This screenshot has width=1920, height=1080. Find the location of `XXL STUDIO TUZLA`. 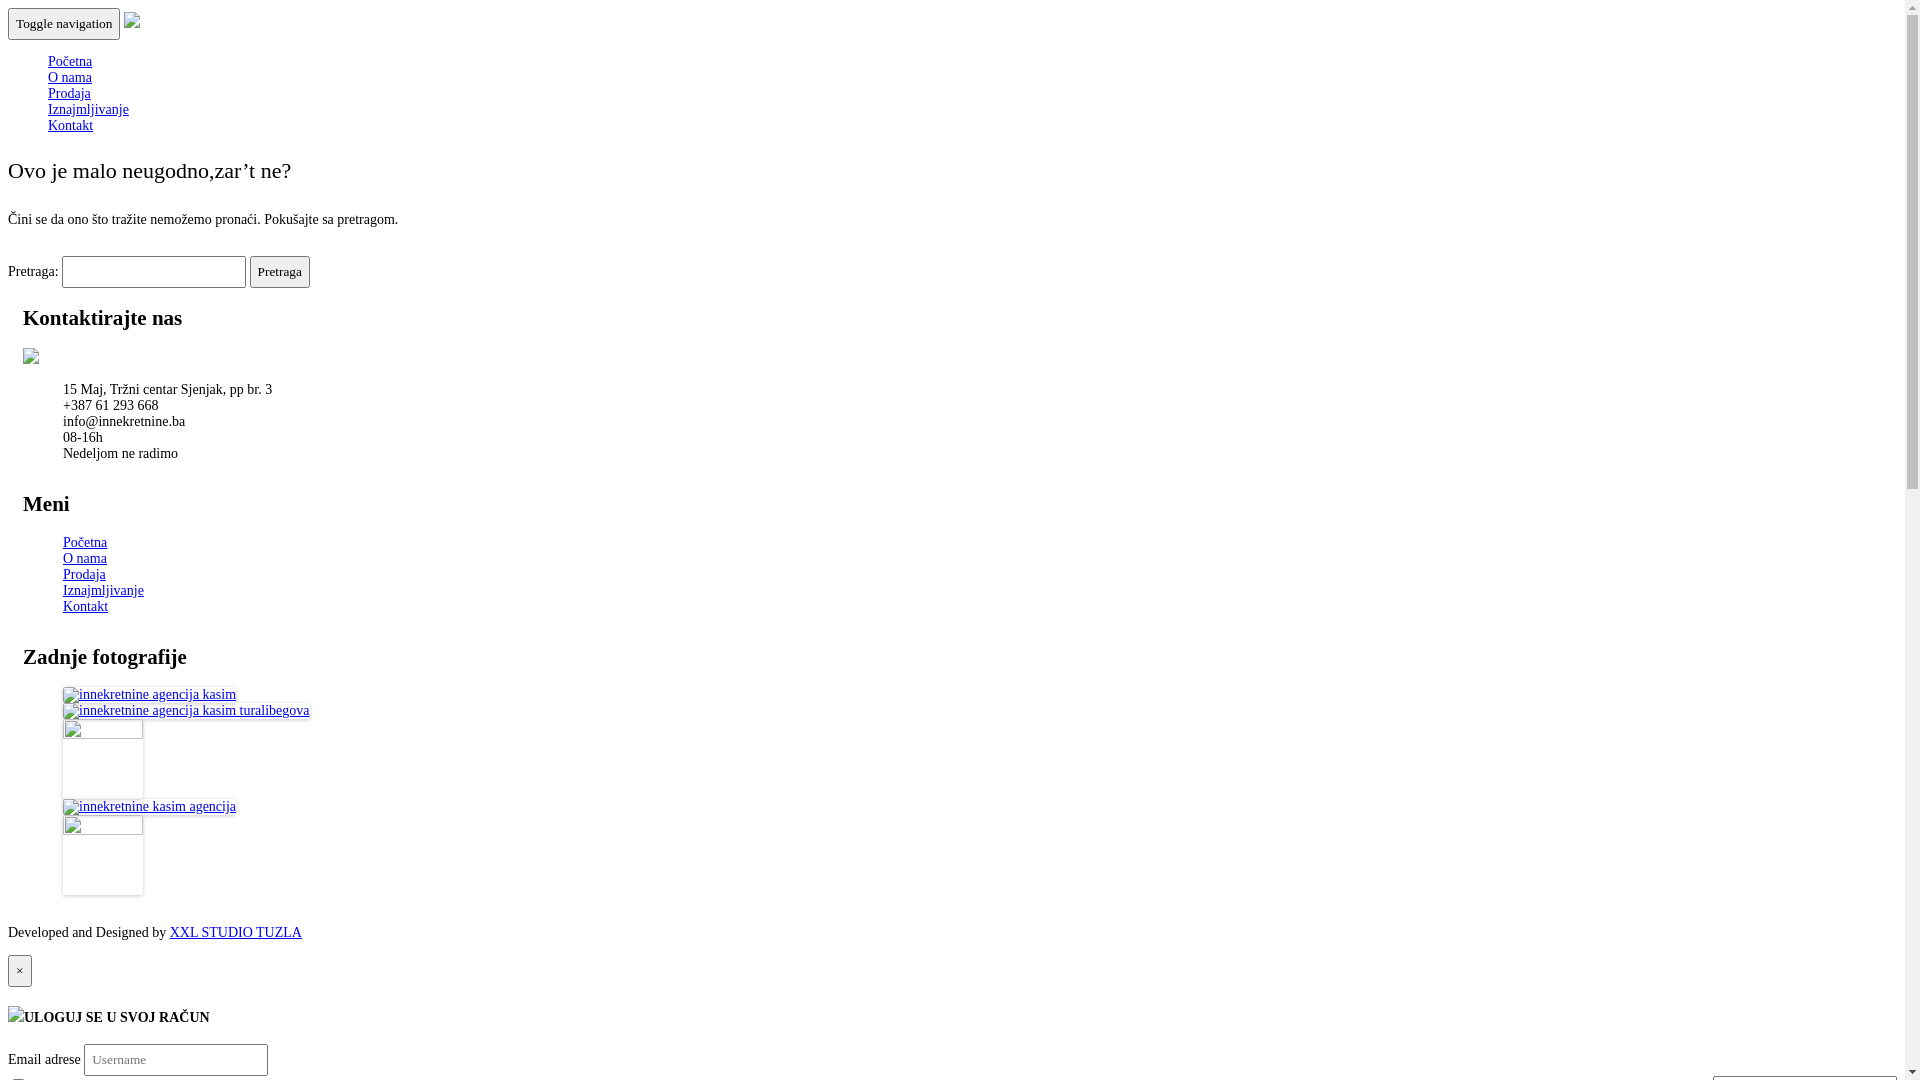

XXL STUDIO TUZLA is located at coordinates (236, 932).